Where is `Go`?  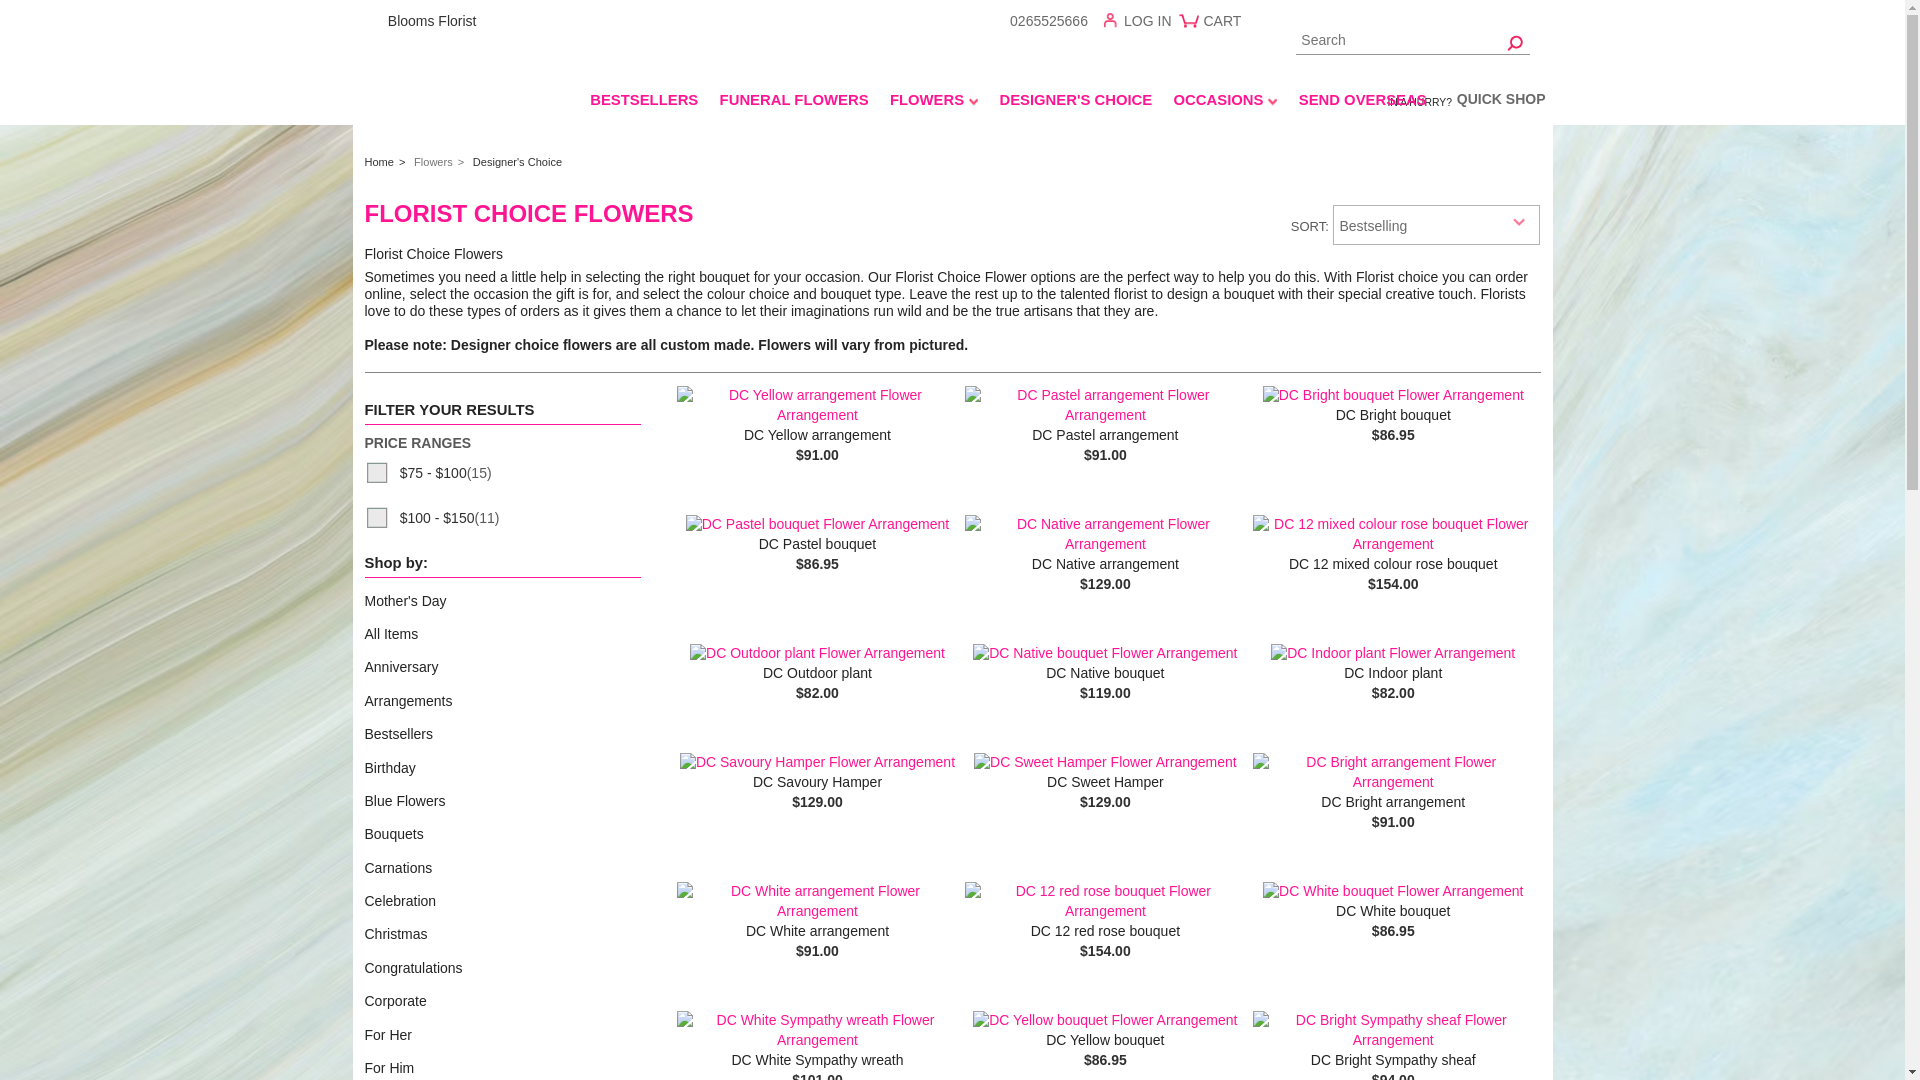 Go is located at coordinates (1516, 42).